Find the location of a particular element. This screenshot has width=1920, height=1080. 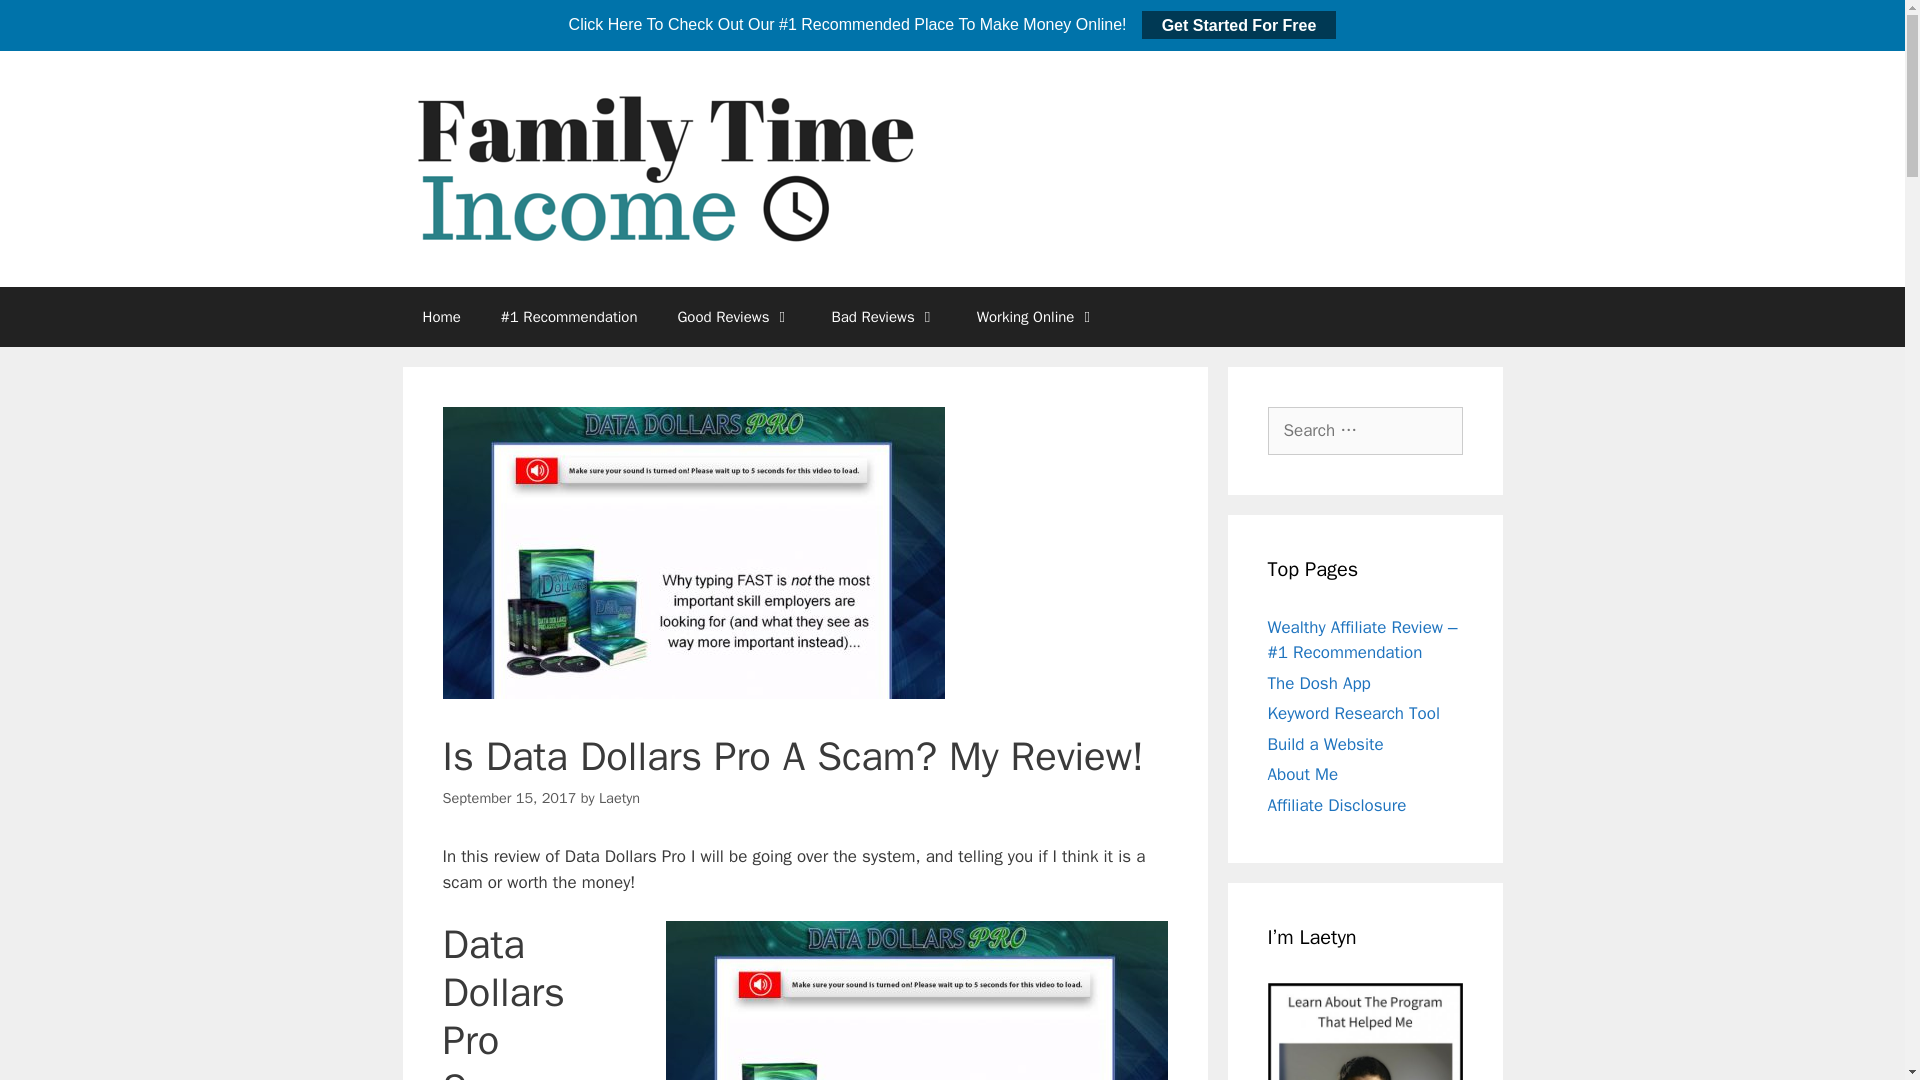

Family Time Income is located at coordinates (794, 168).